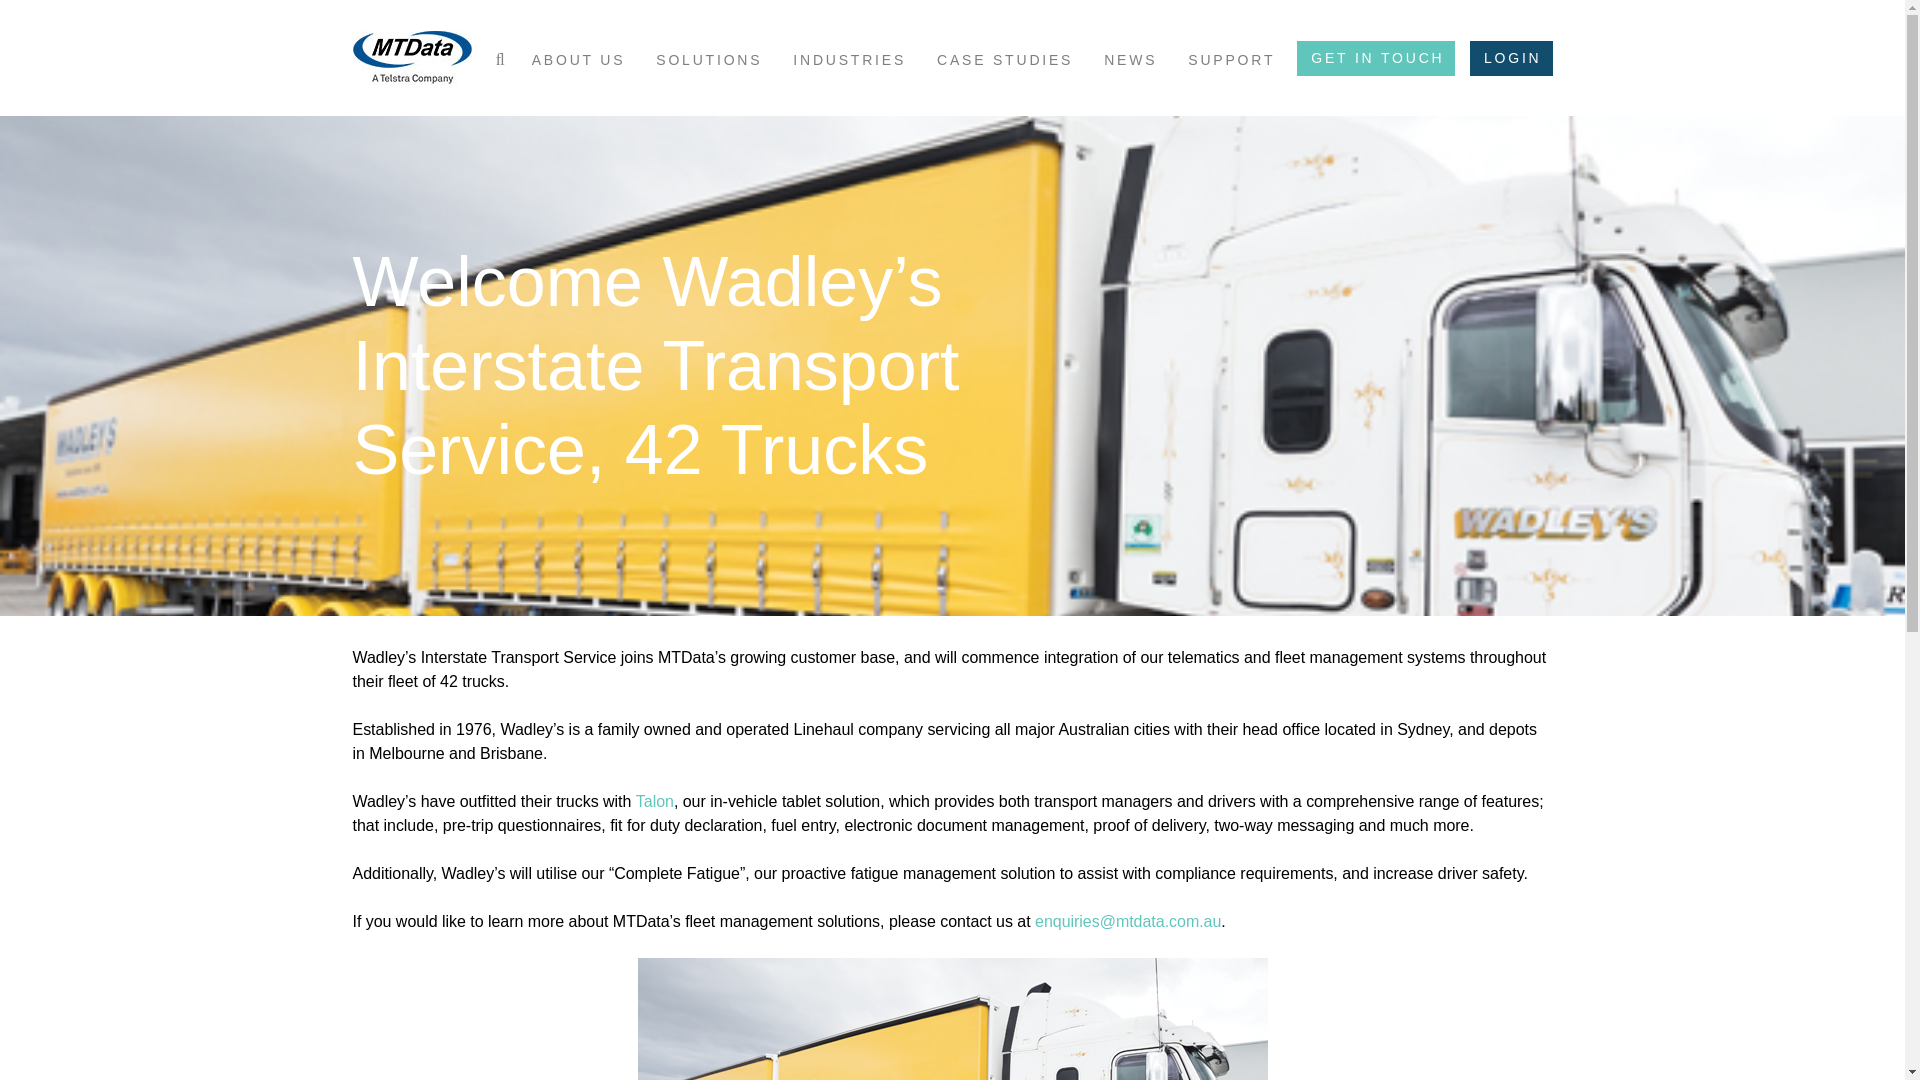 The image size is (1920, 1080). Describe the element at coordinates (1004, 60) in the screenshot. I see `CASE STUDIES` at that location.